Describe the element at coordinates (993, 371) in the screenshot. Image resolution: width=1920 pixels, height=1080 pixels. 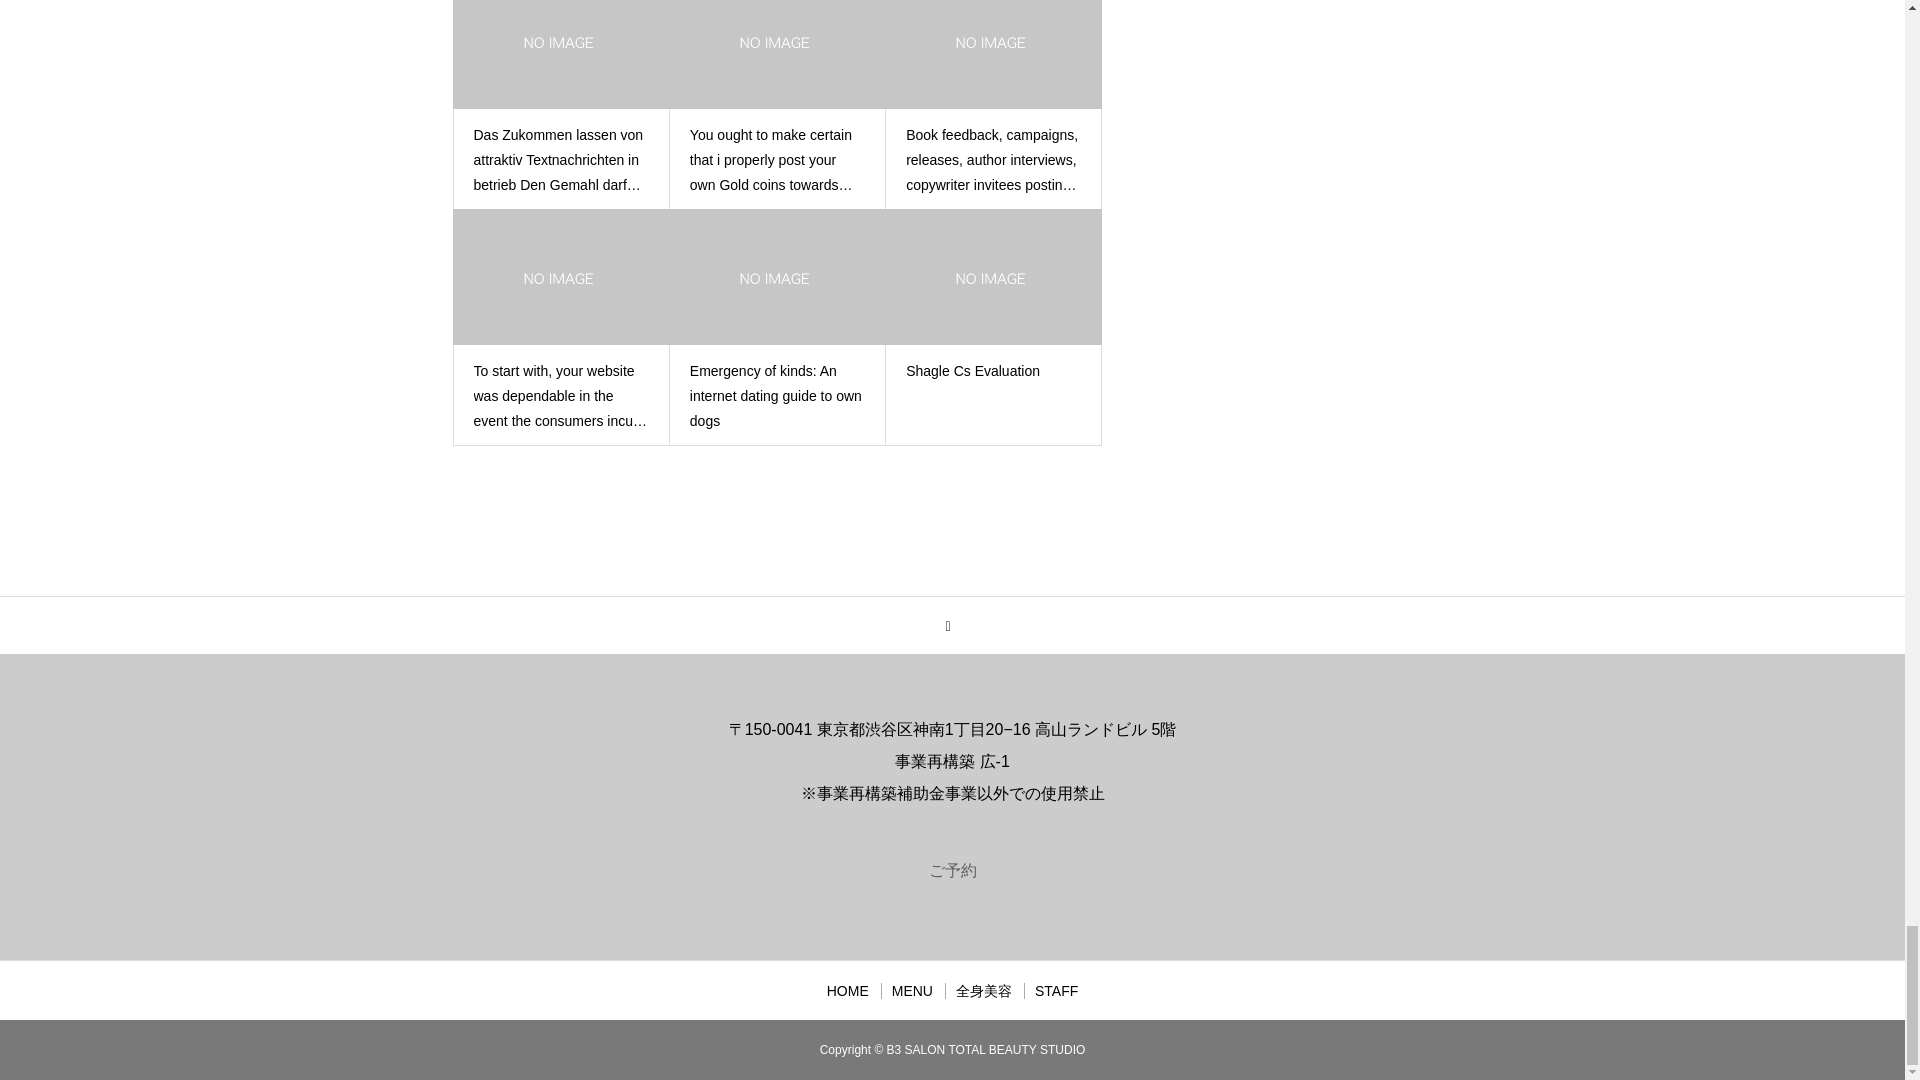
I see `Shagle Cs Evaluation` at that location.